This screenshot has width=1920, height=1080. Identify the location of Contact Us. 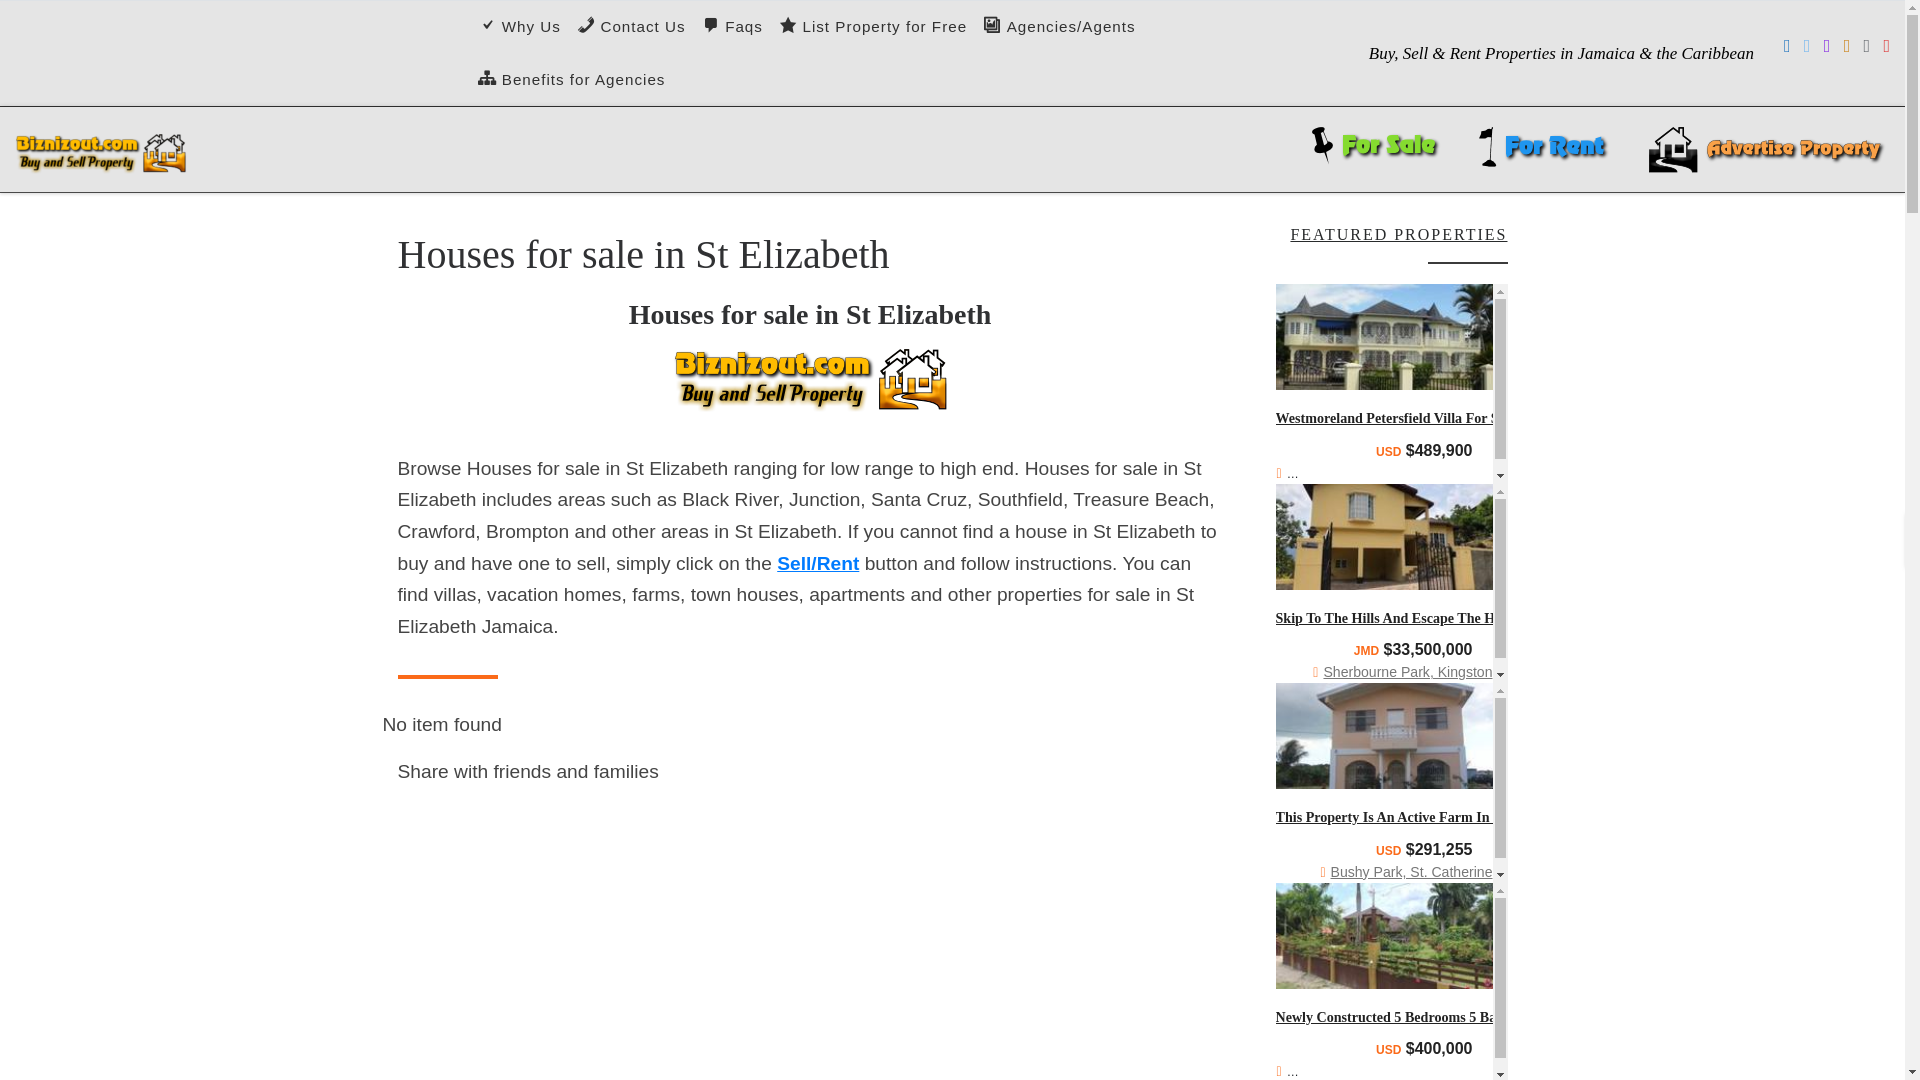
(630, 28).